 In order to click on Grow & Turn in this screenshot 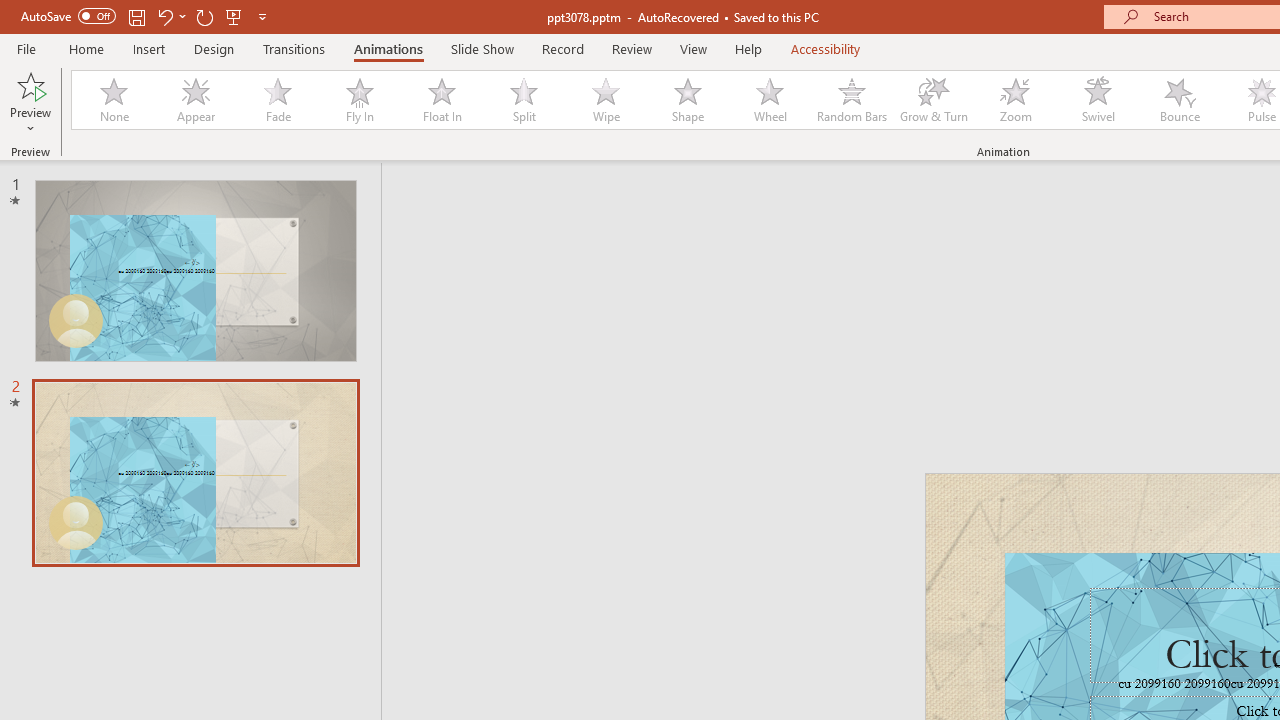, I will do `click(934, 100)`.